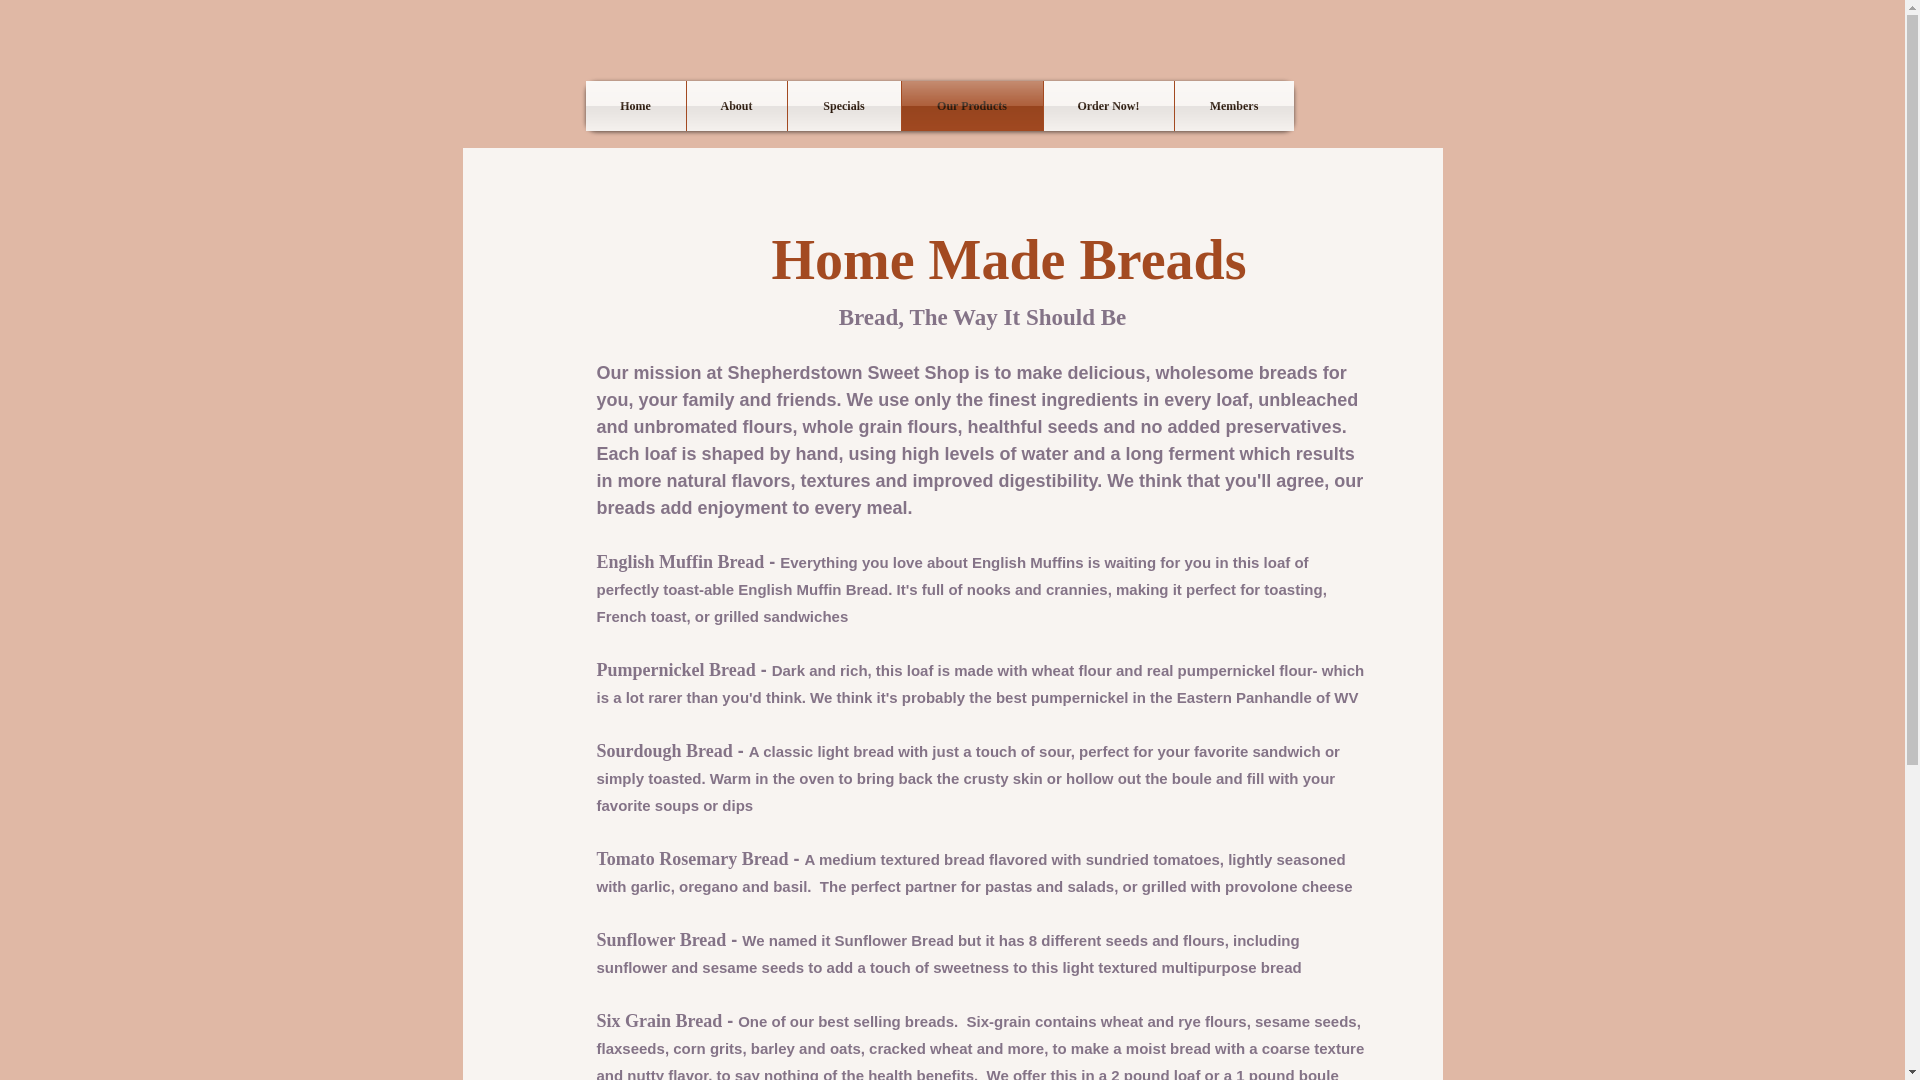 The image size is (1920, 1080). I want to click on About, so click(735, 106).